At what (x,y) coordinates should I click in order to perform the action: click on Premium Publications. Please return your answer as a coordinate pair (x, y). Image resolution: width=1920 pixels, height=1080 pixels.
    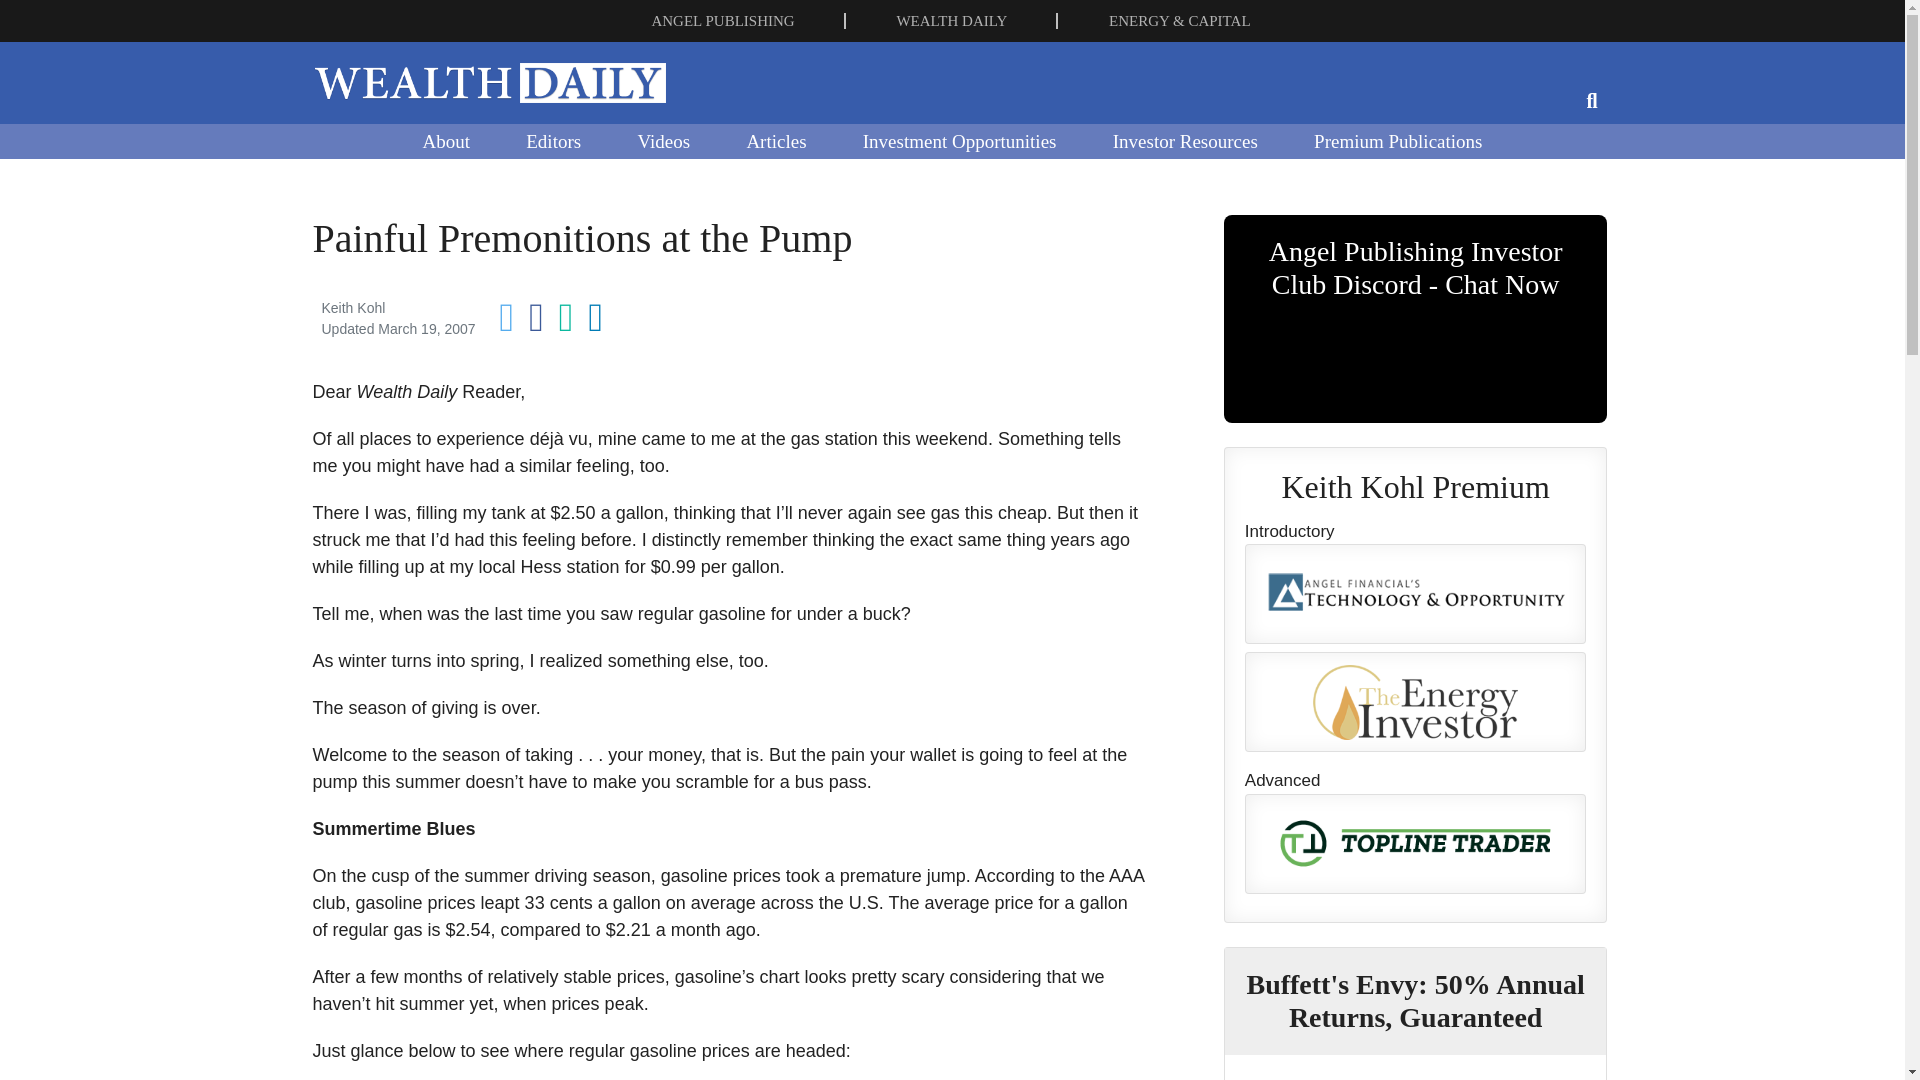
    Looking at the image, I should click on (1398, 140).